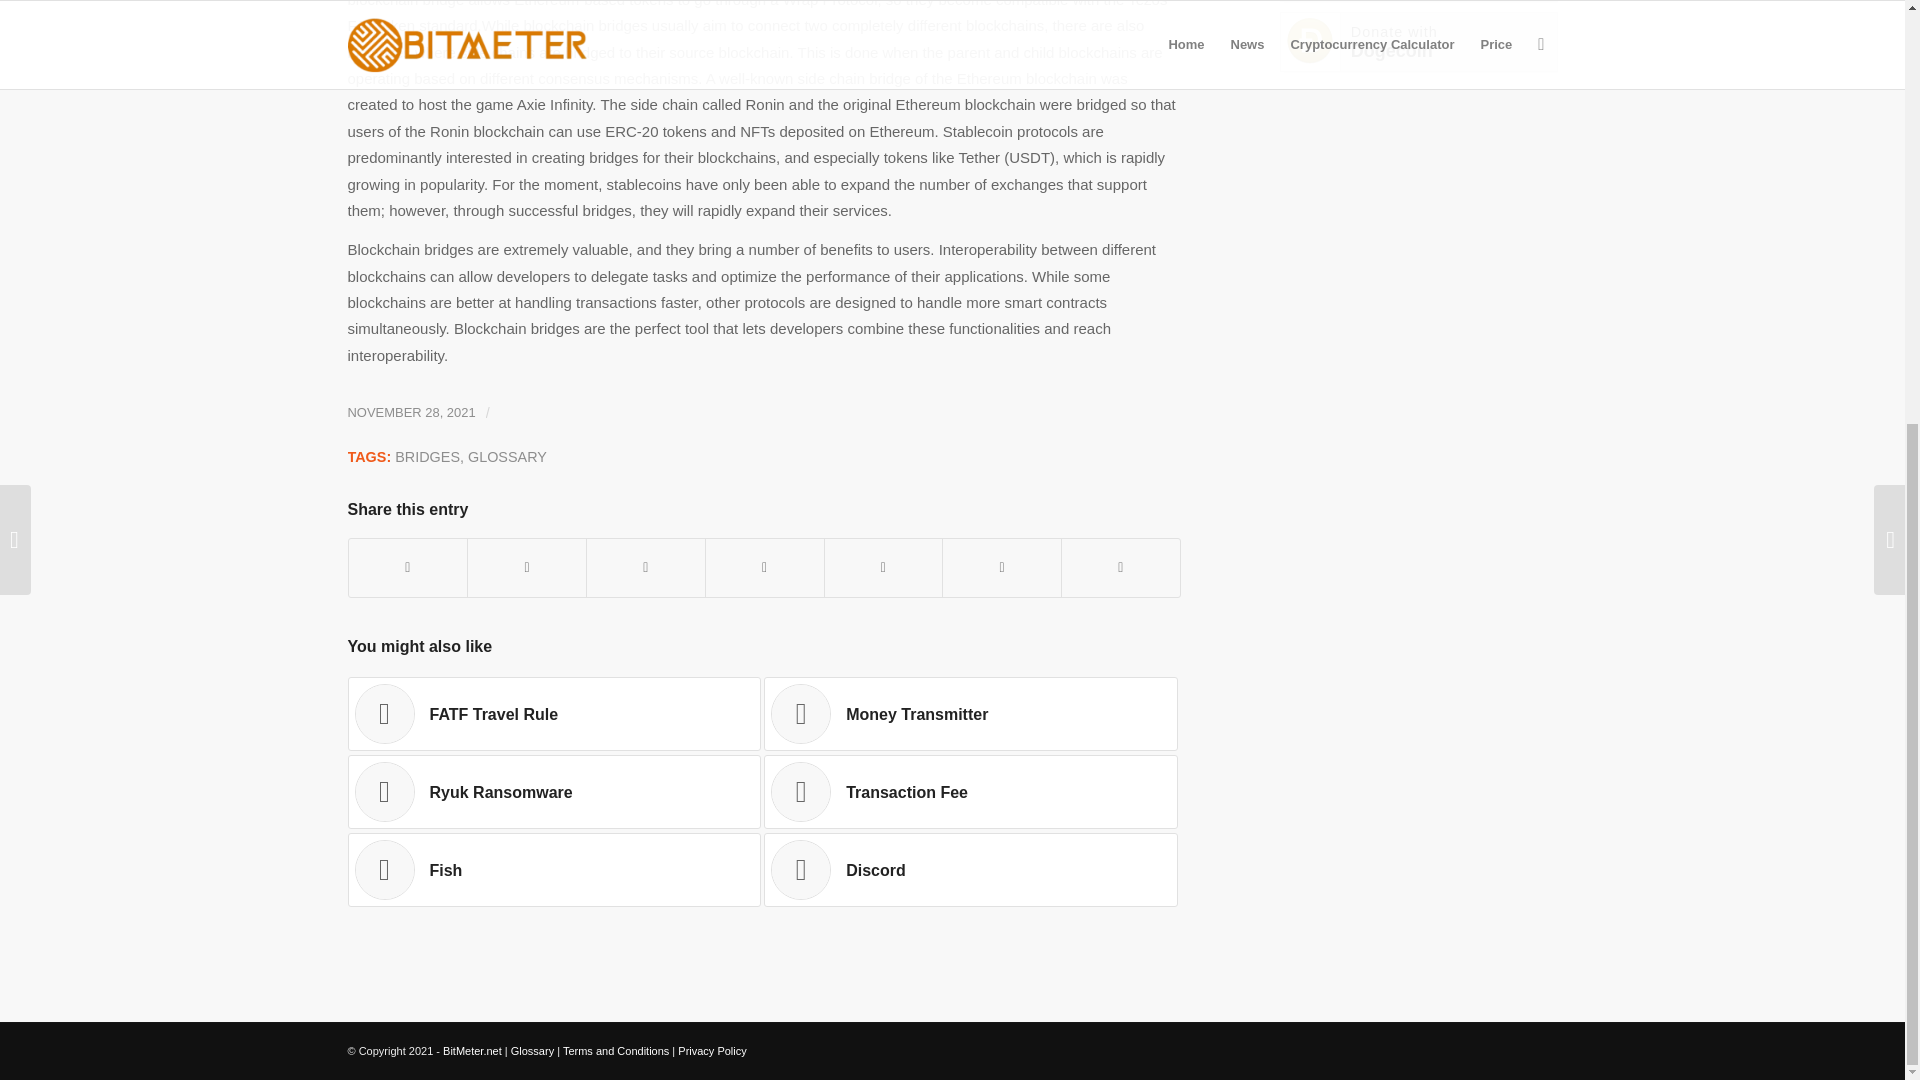 This screenshot has height=1080, width=1920. I want to click on Ryuk Ransomware, so click(554, 792).